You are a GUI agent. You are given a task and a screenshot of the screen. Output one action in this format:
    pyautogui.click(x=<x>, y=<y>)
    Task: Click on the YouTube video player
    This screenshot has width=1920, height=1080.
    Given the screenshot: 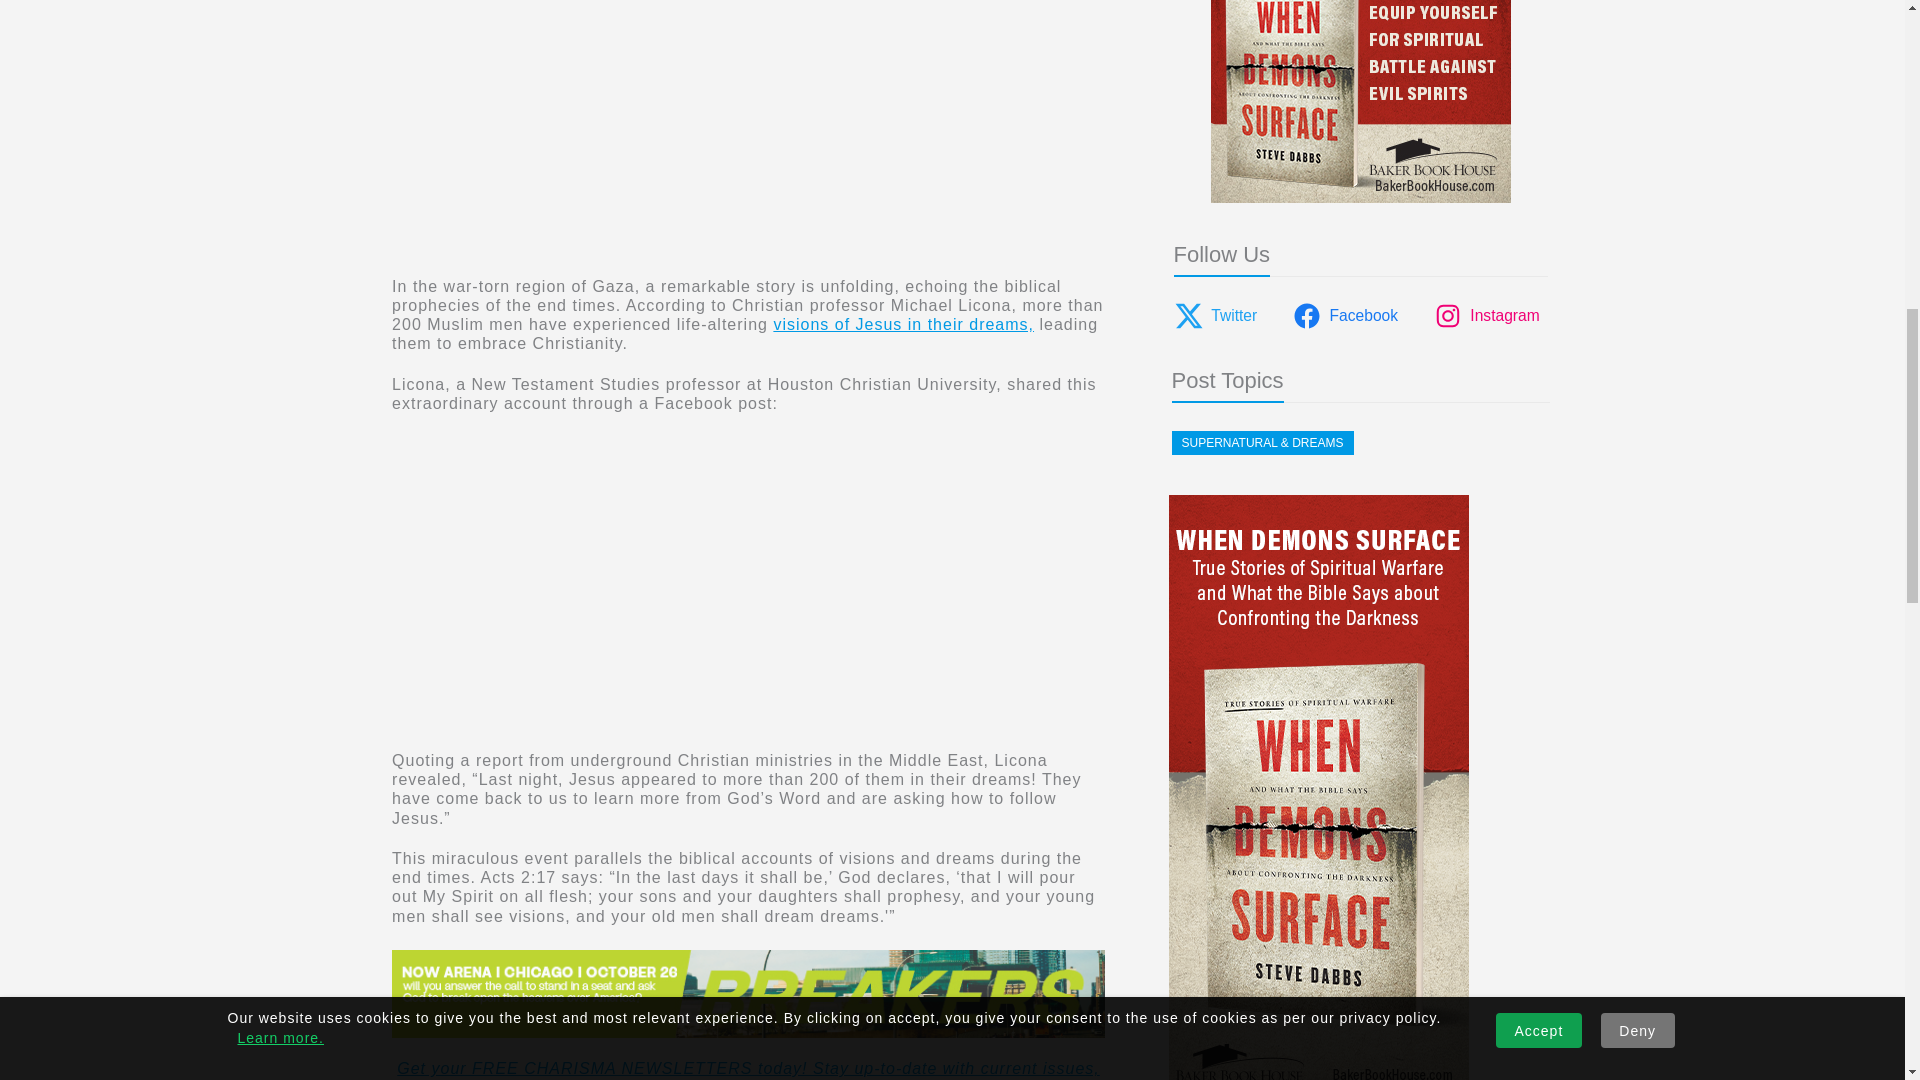 What is the action you would take?
    pyautogui.click(x=672, y=125)
    